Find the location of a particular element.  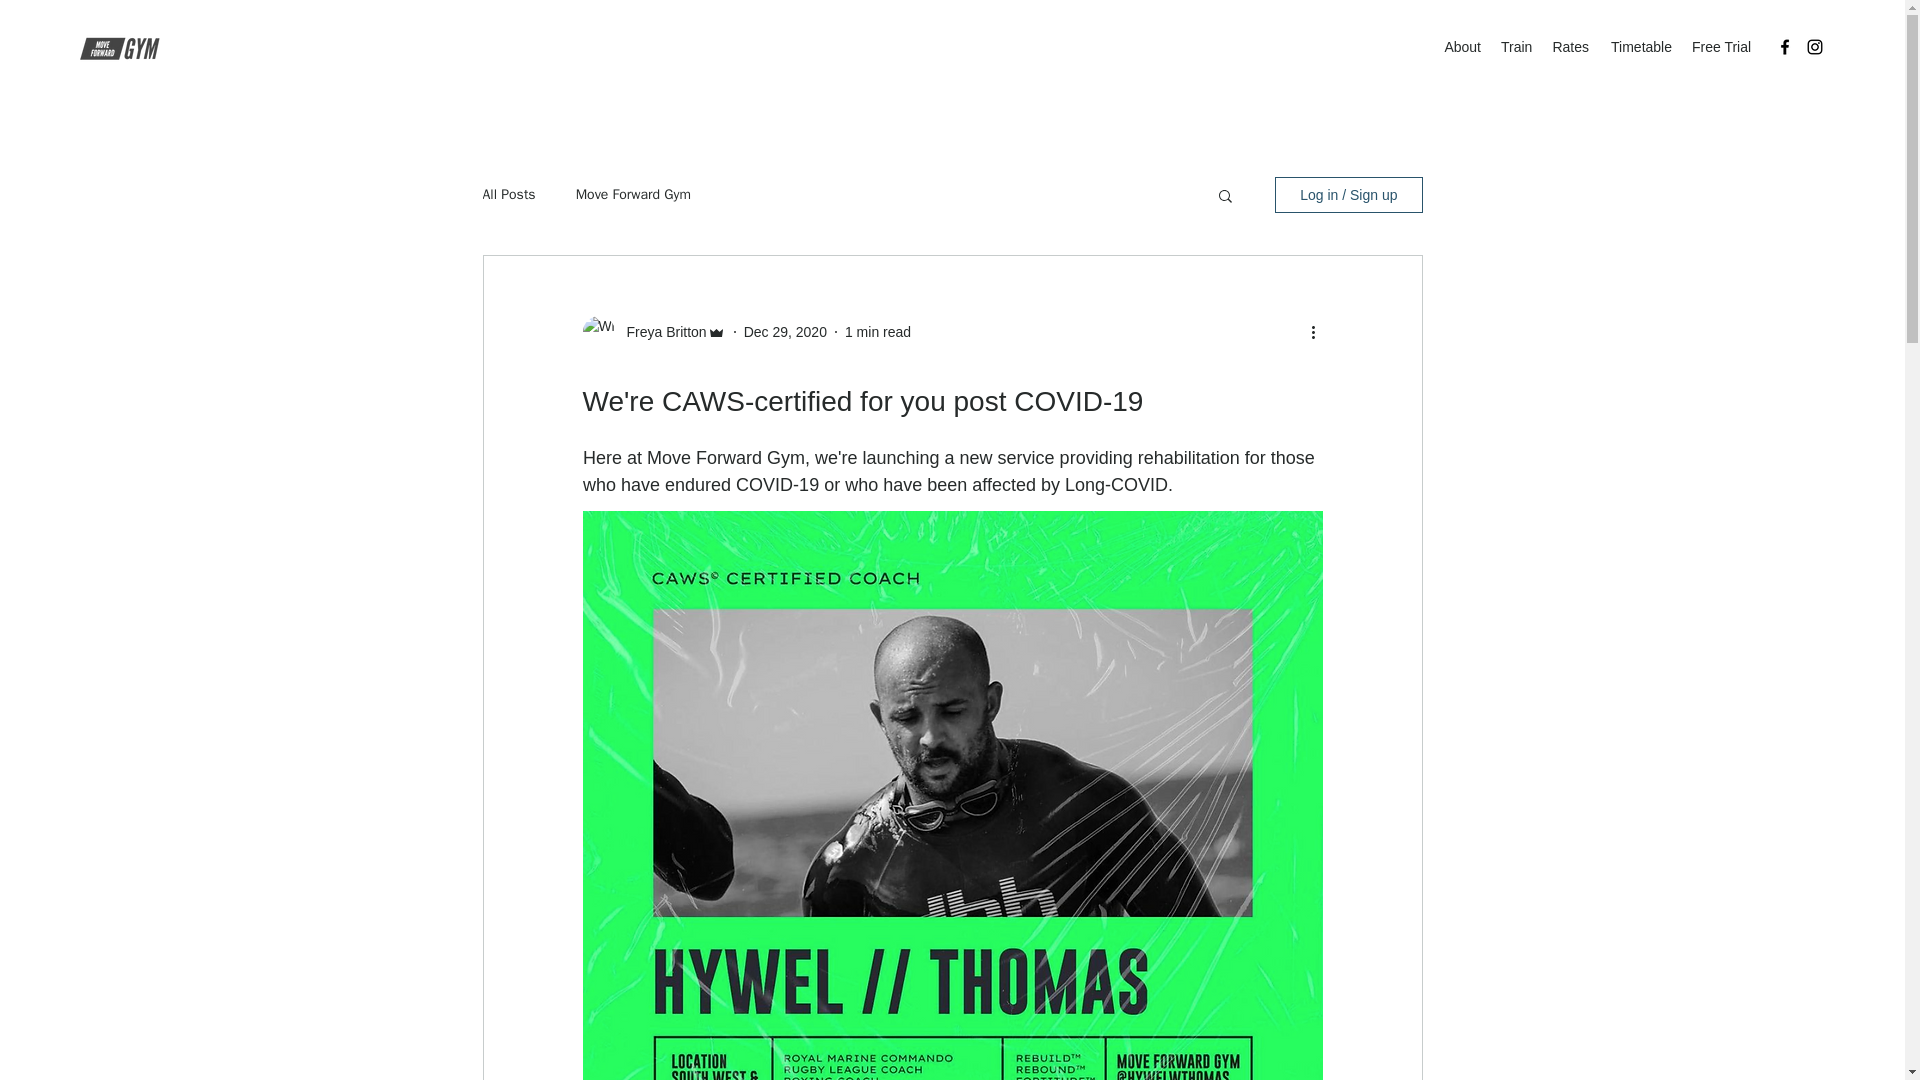

1 min read is located at coordinates (877, 332).